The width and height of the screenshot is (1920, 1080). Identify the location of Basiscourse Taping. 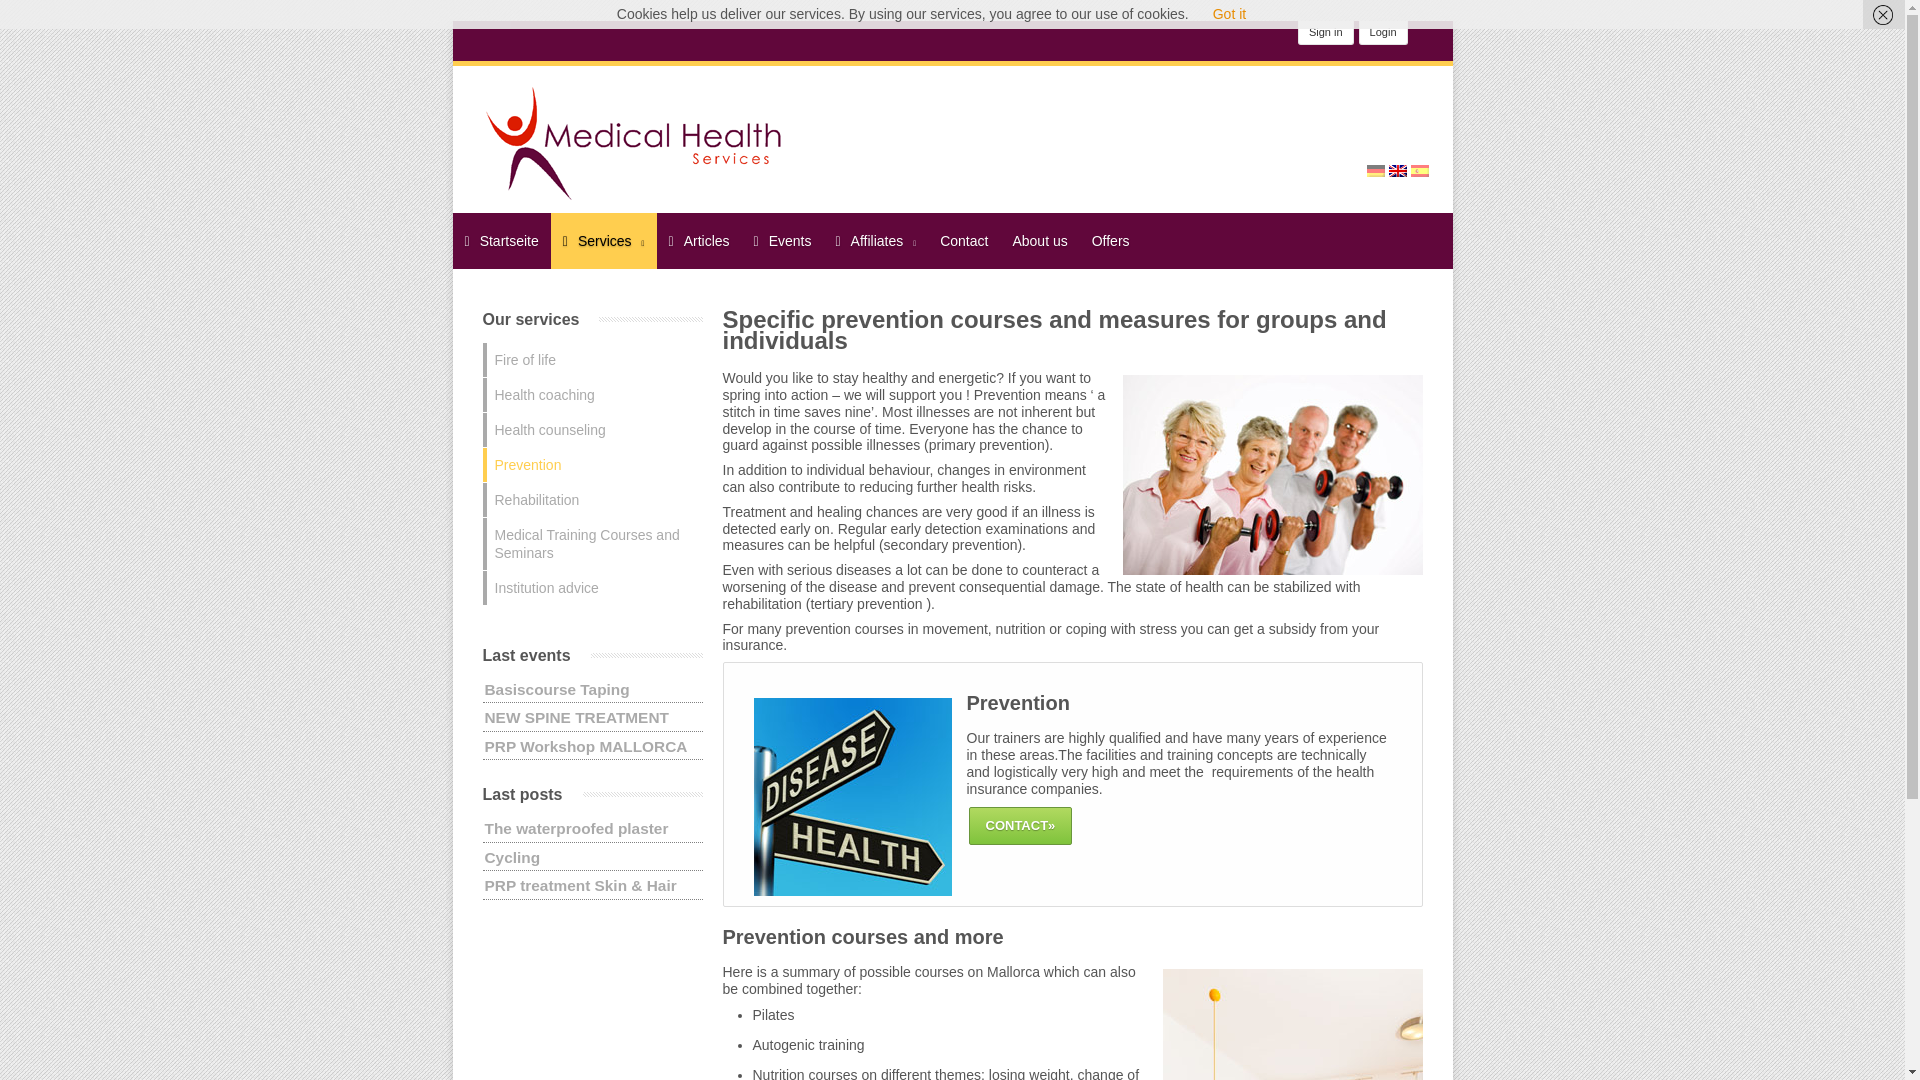
(556, 689).